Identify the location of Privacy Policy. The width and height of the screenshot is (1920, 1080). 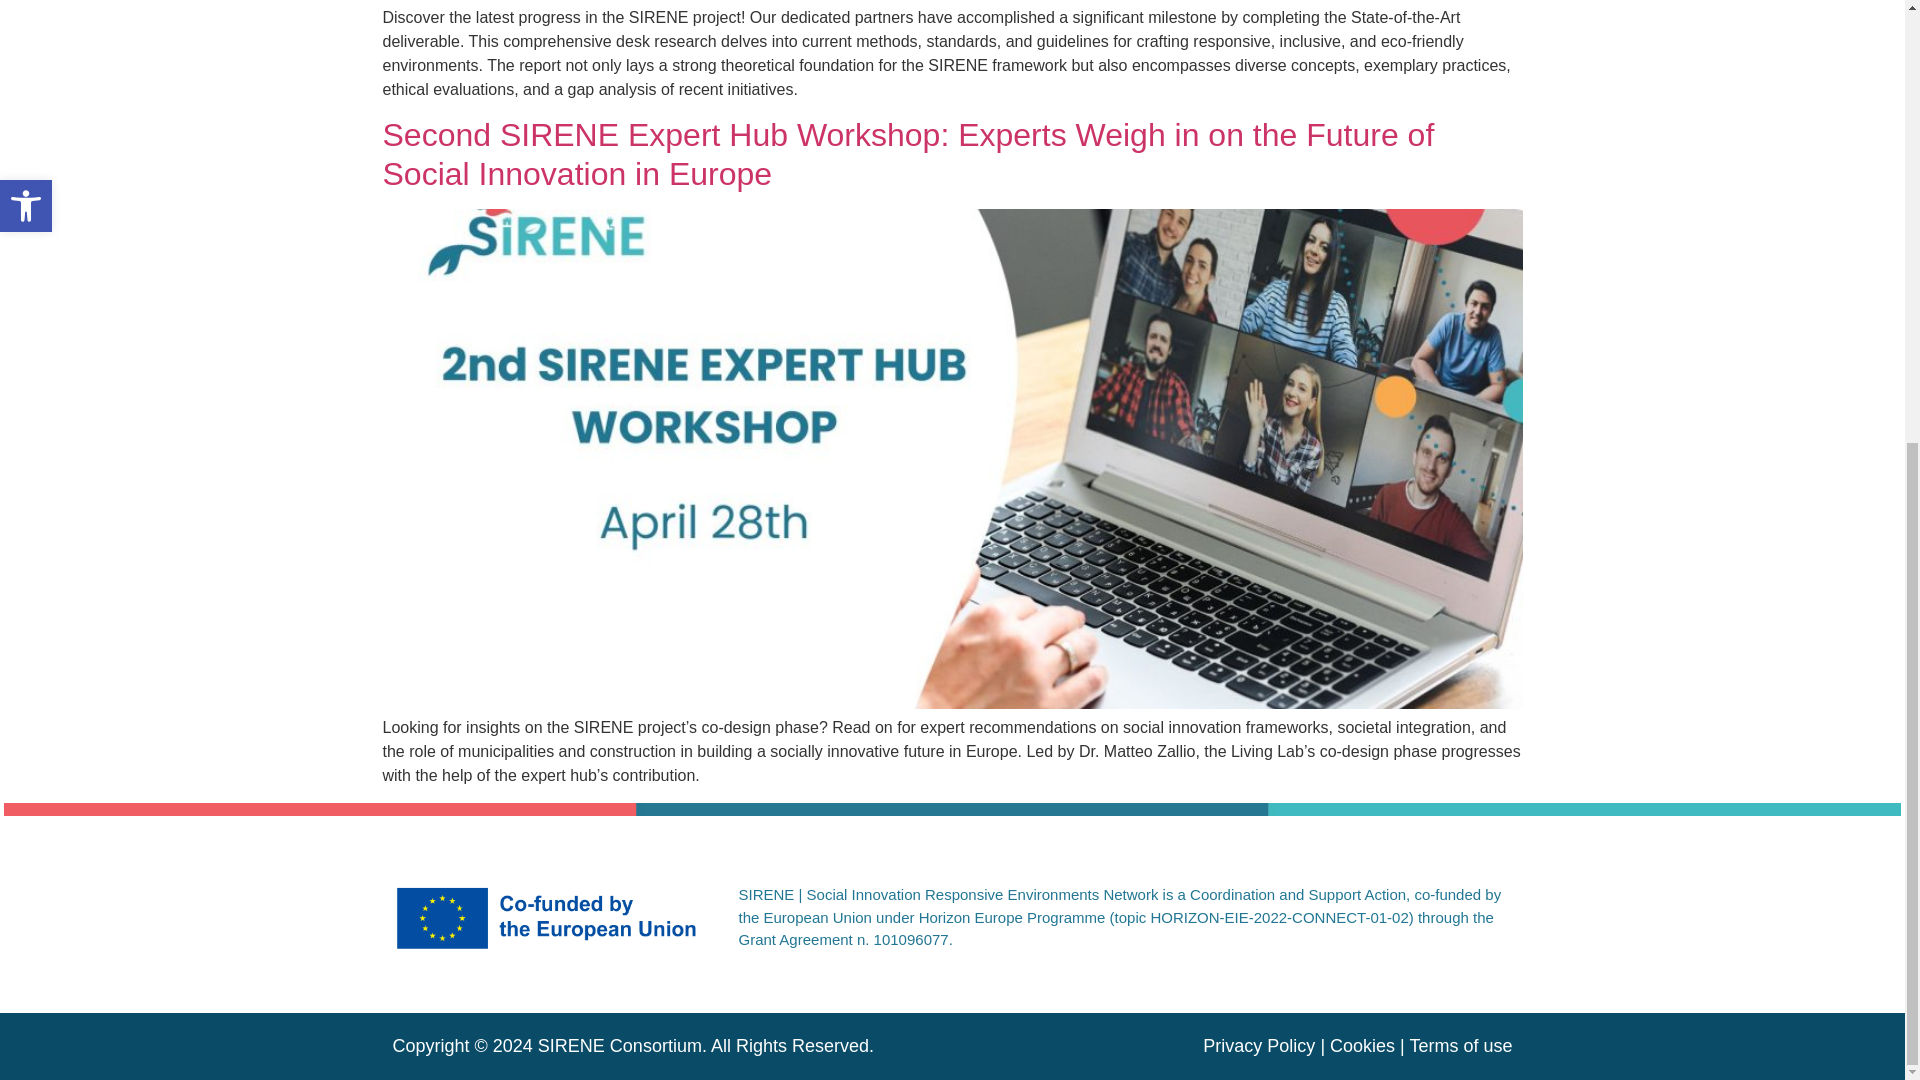
(1259, 1046).